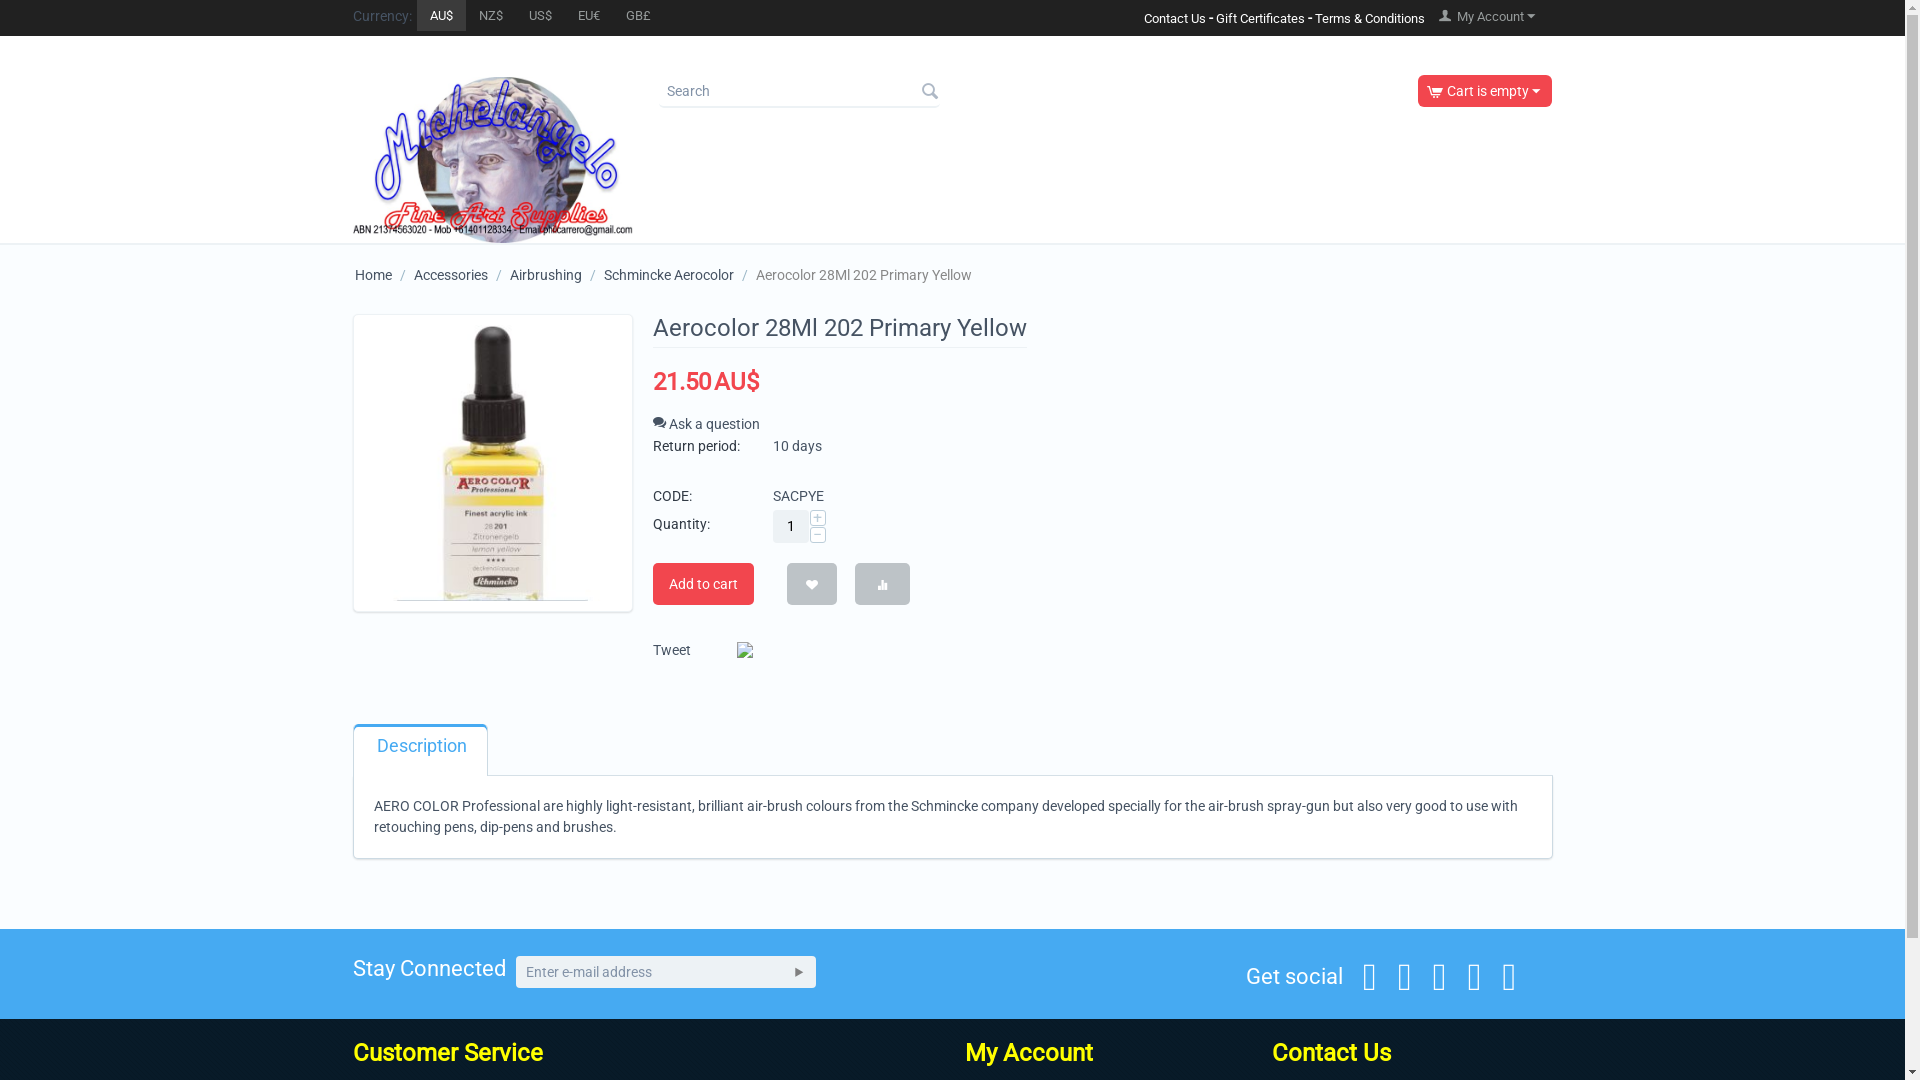 The width and height of the screenshot is (1920, 1080). I want to click on Terms & Conditions, so click(1370, 18).